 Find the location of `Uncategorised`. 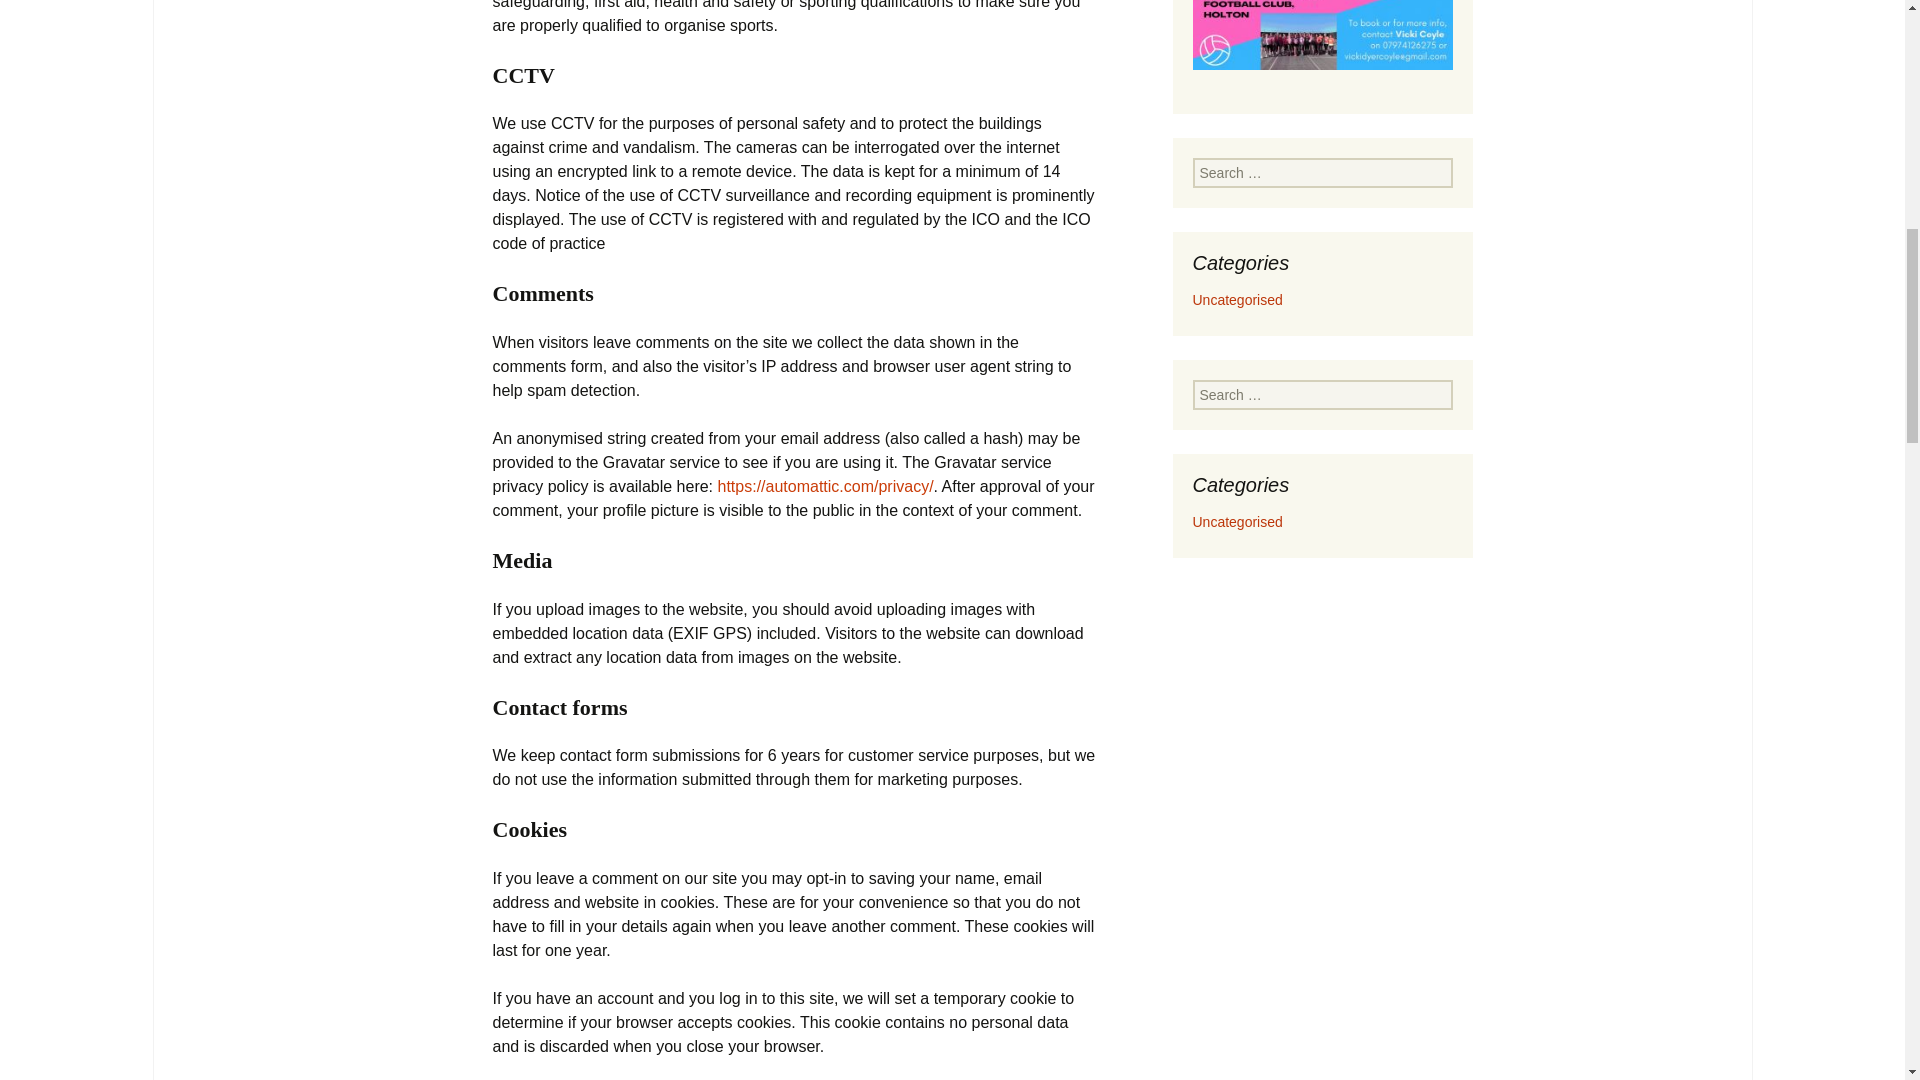

Uncategorised is located at coordinates (1237, 522).